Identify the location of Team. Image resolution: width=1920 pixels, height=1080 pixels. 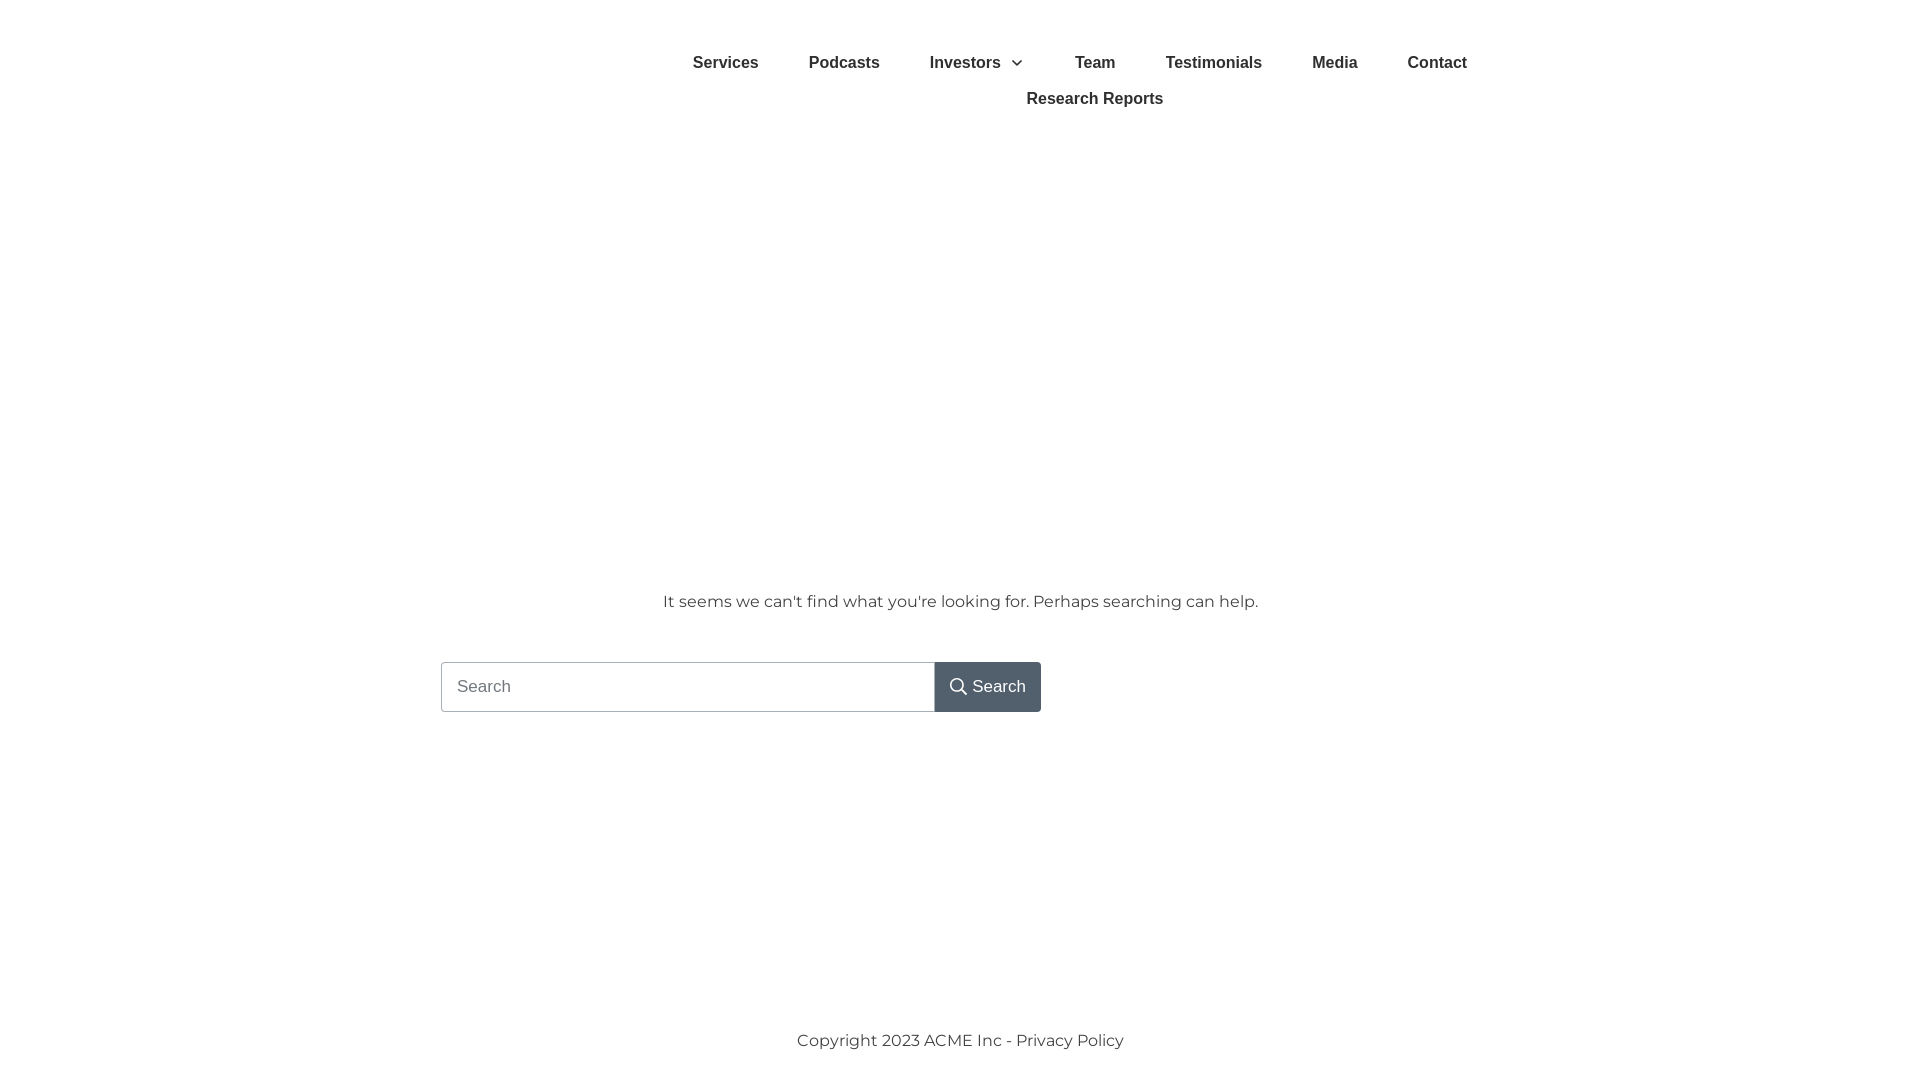
(1096, 63).